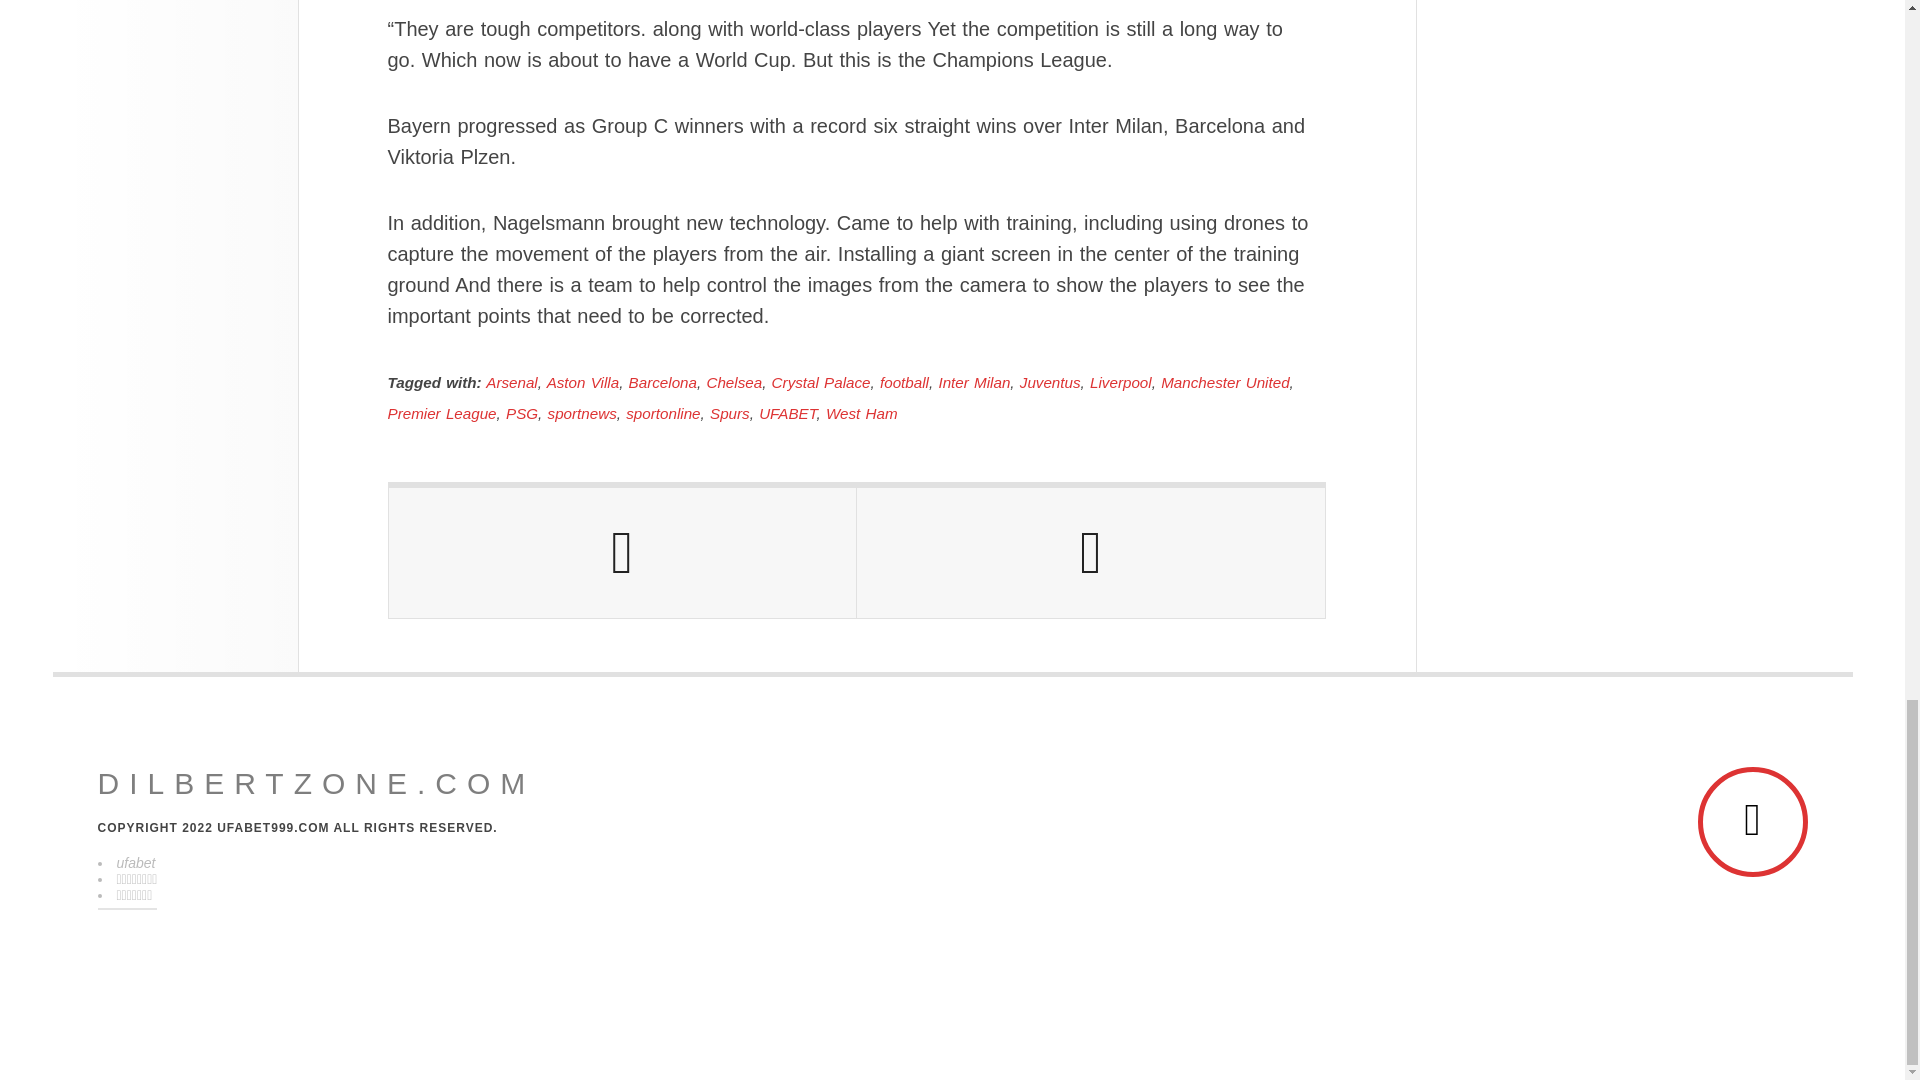 The image size is (1920, 1080). Describe the element at coordinates (1224, 382) in the screenshot. I see `Manchester United` at that location.